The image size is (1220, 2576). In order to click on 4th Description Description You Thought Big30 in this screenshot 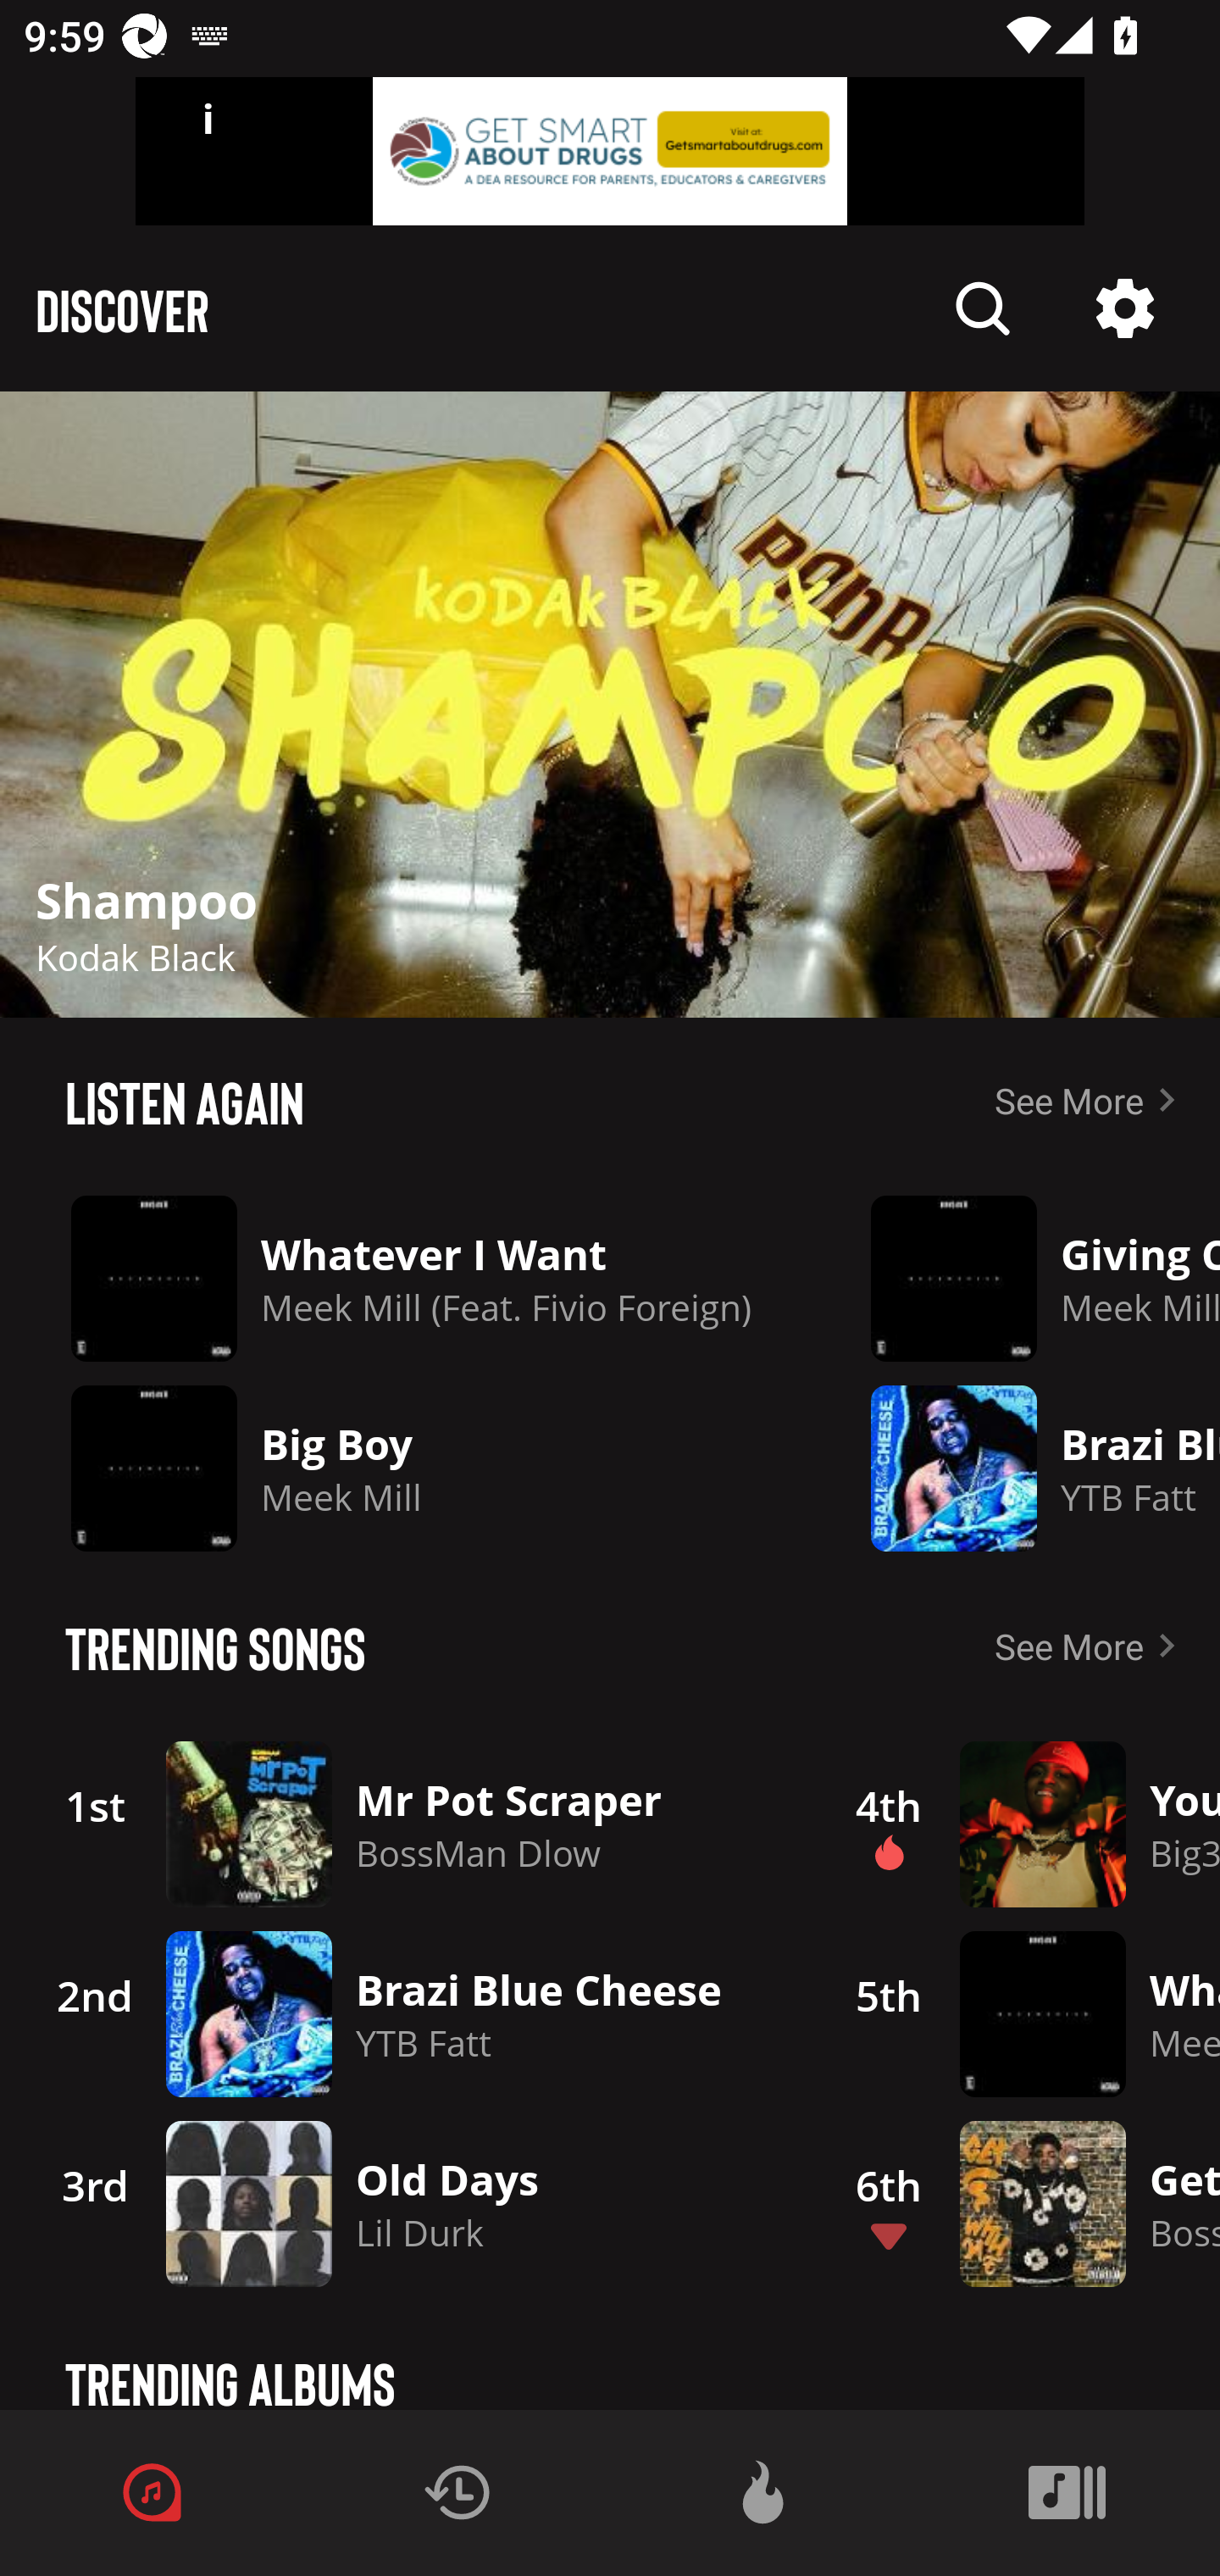, I will do `click(1018, 1824)`.